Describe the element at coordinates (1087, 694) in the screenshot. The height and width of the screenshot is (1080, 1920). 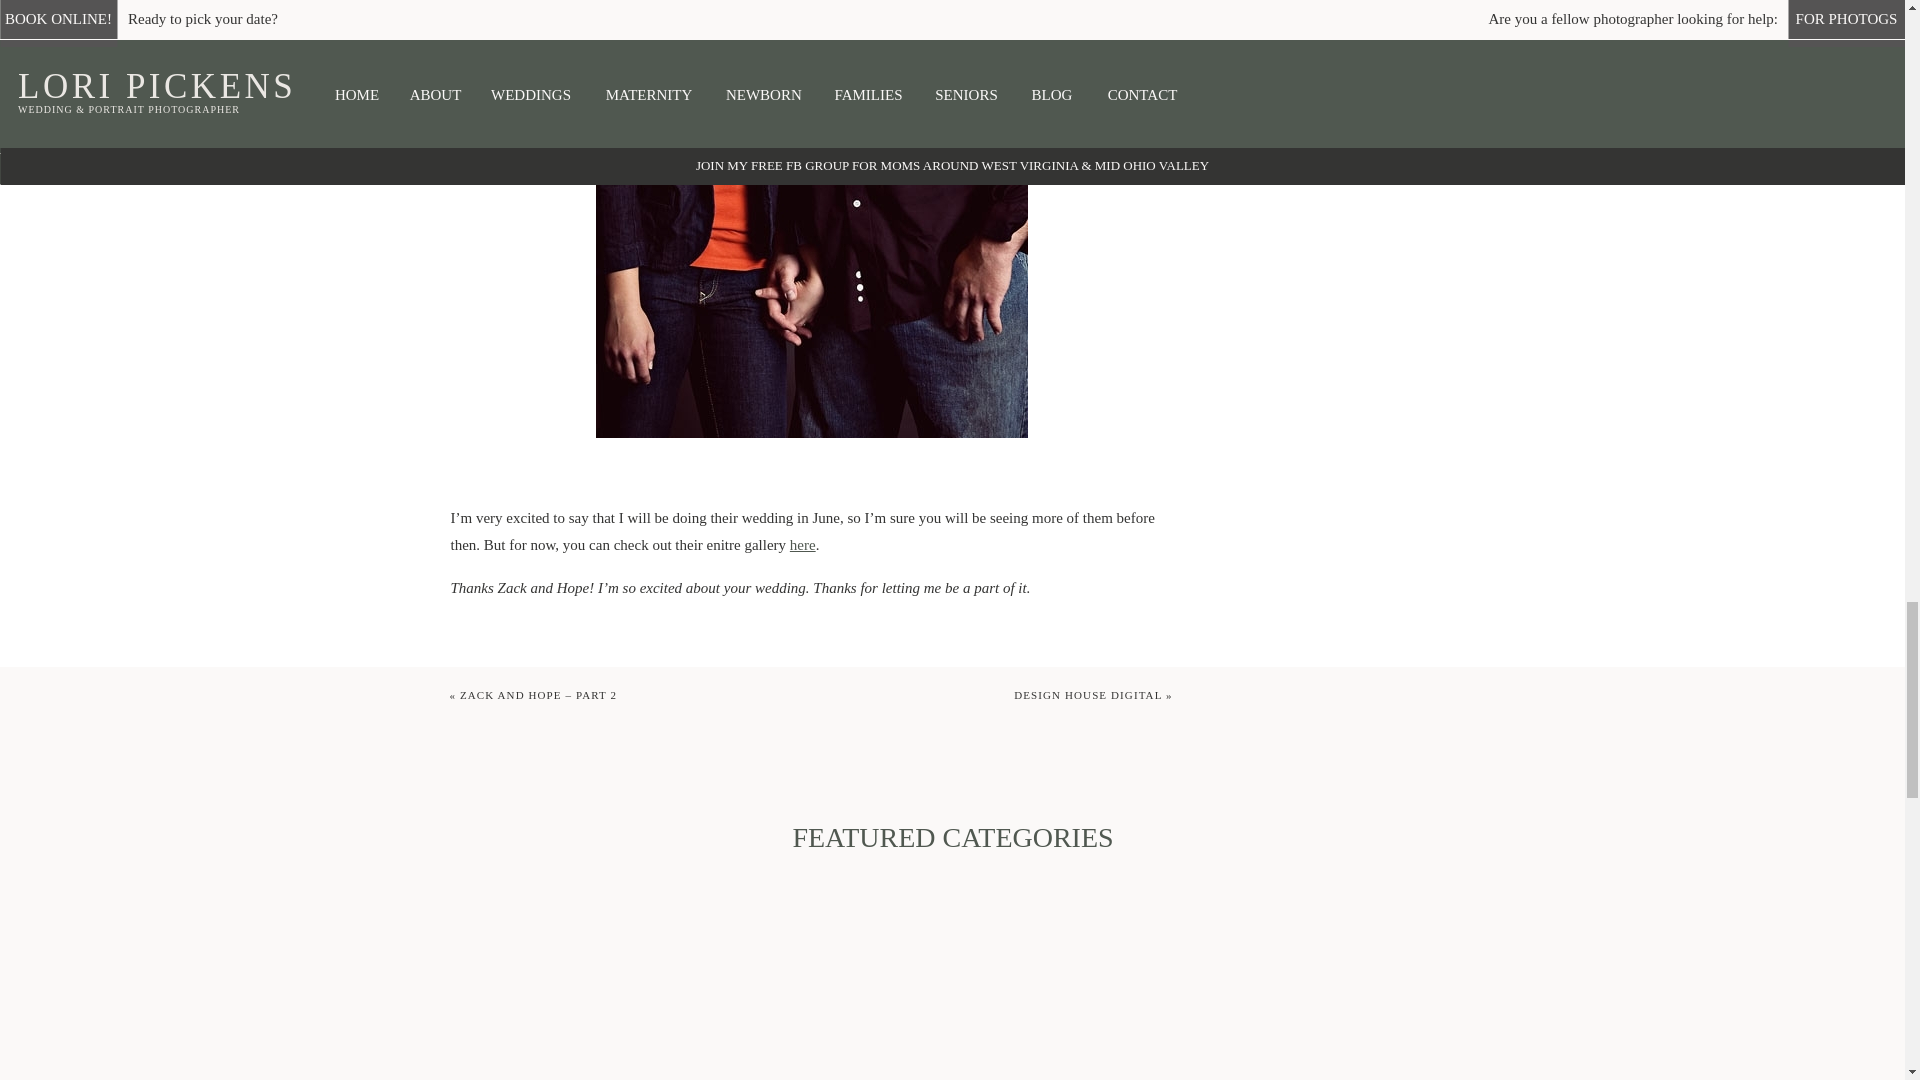
I see `DESIGN HOUSE DIGITAL` at that location.